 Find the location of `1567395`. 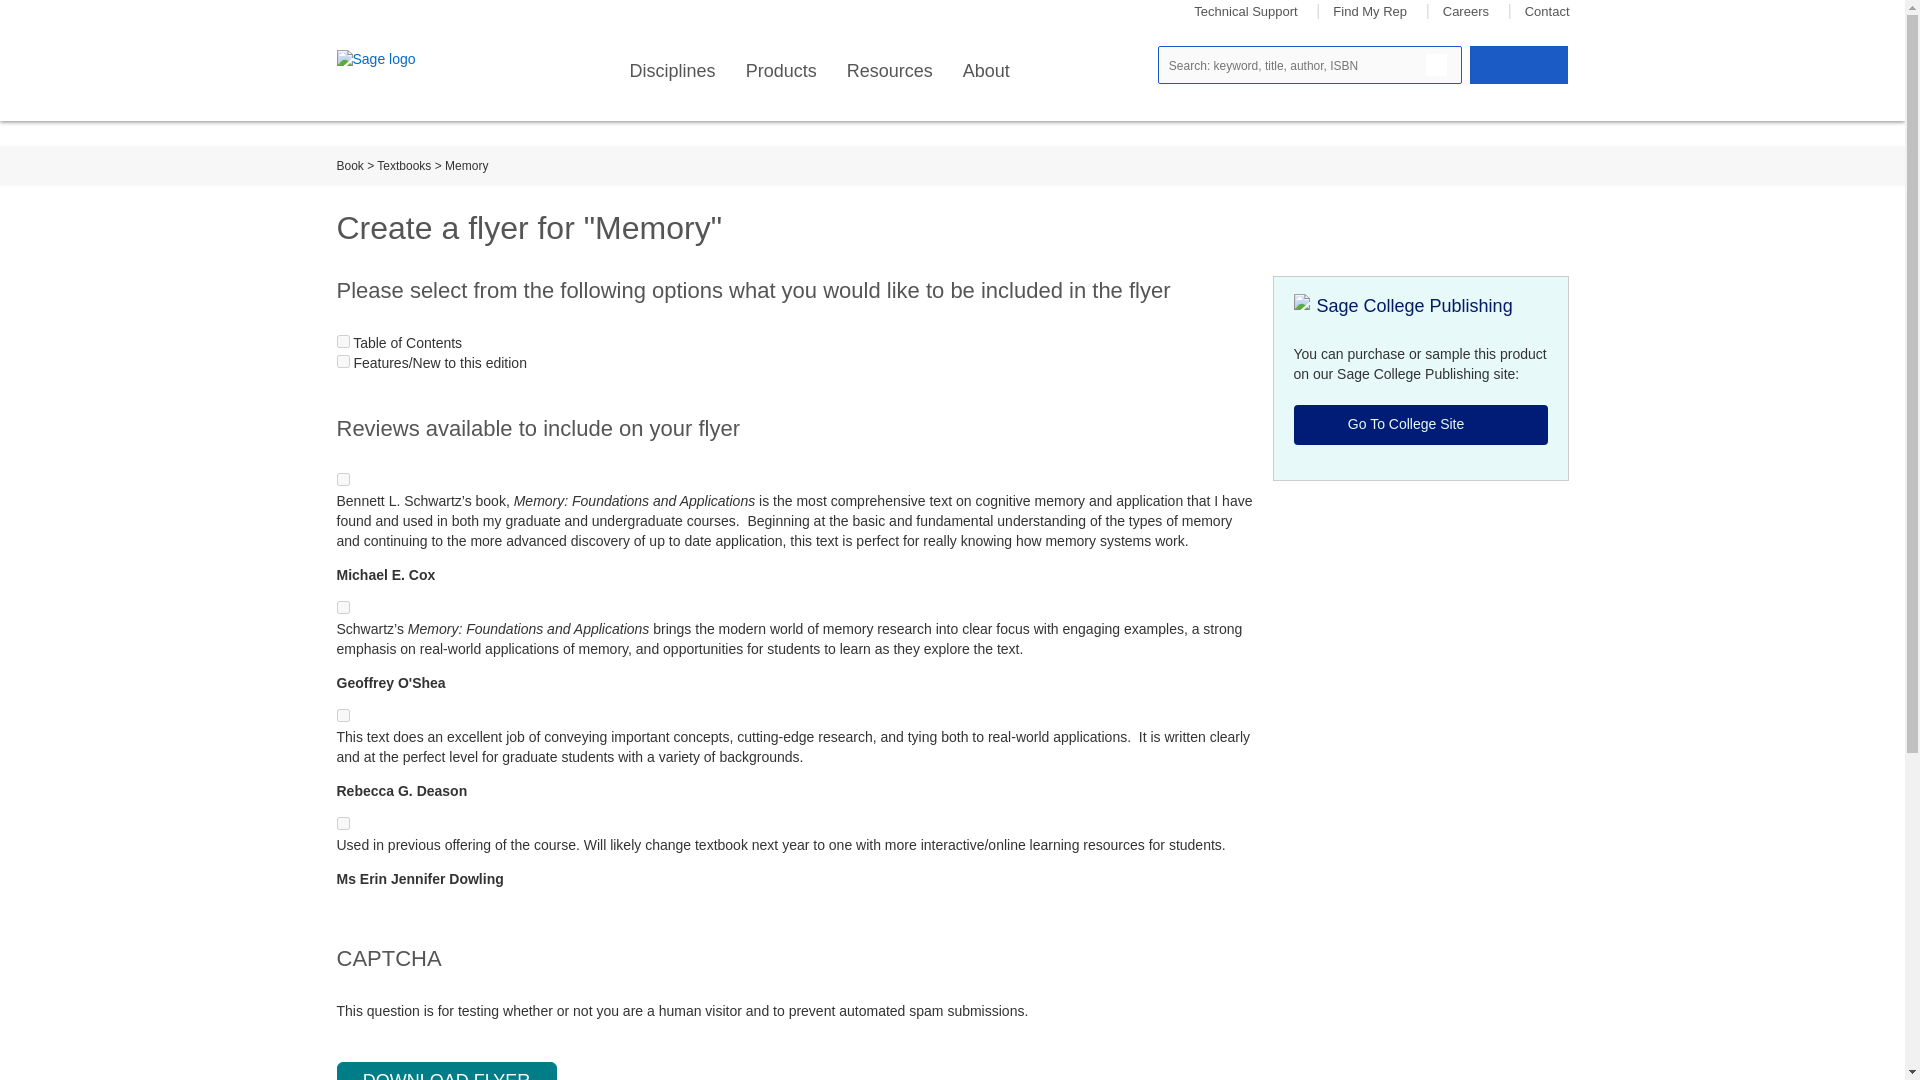

1567395 is located at coordinates (342, 607).